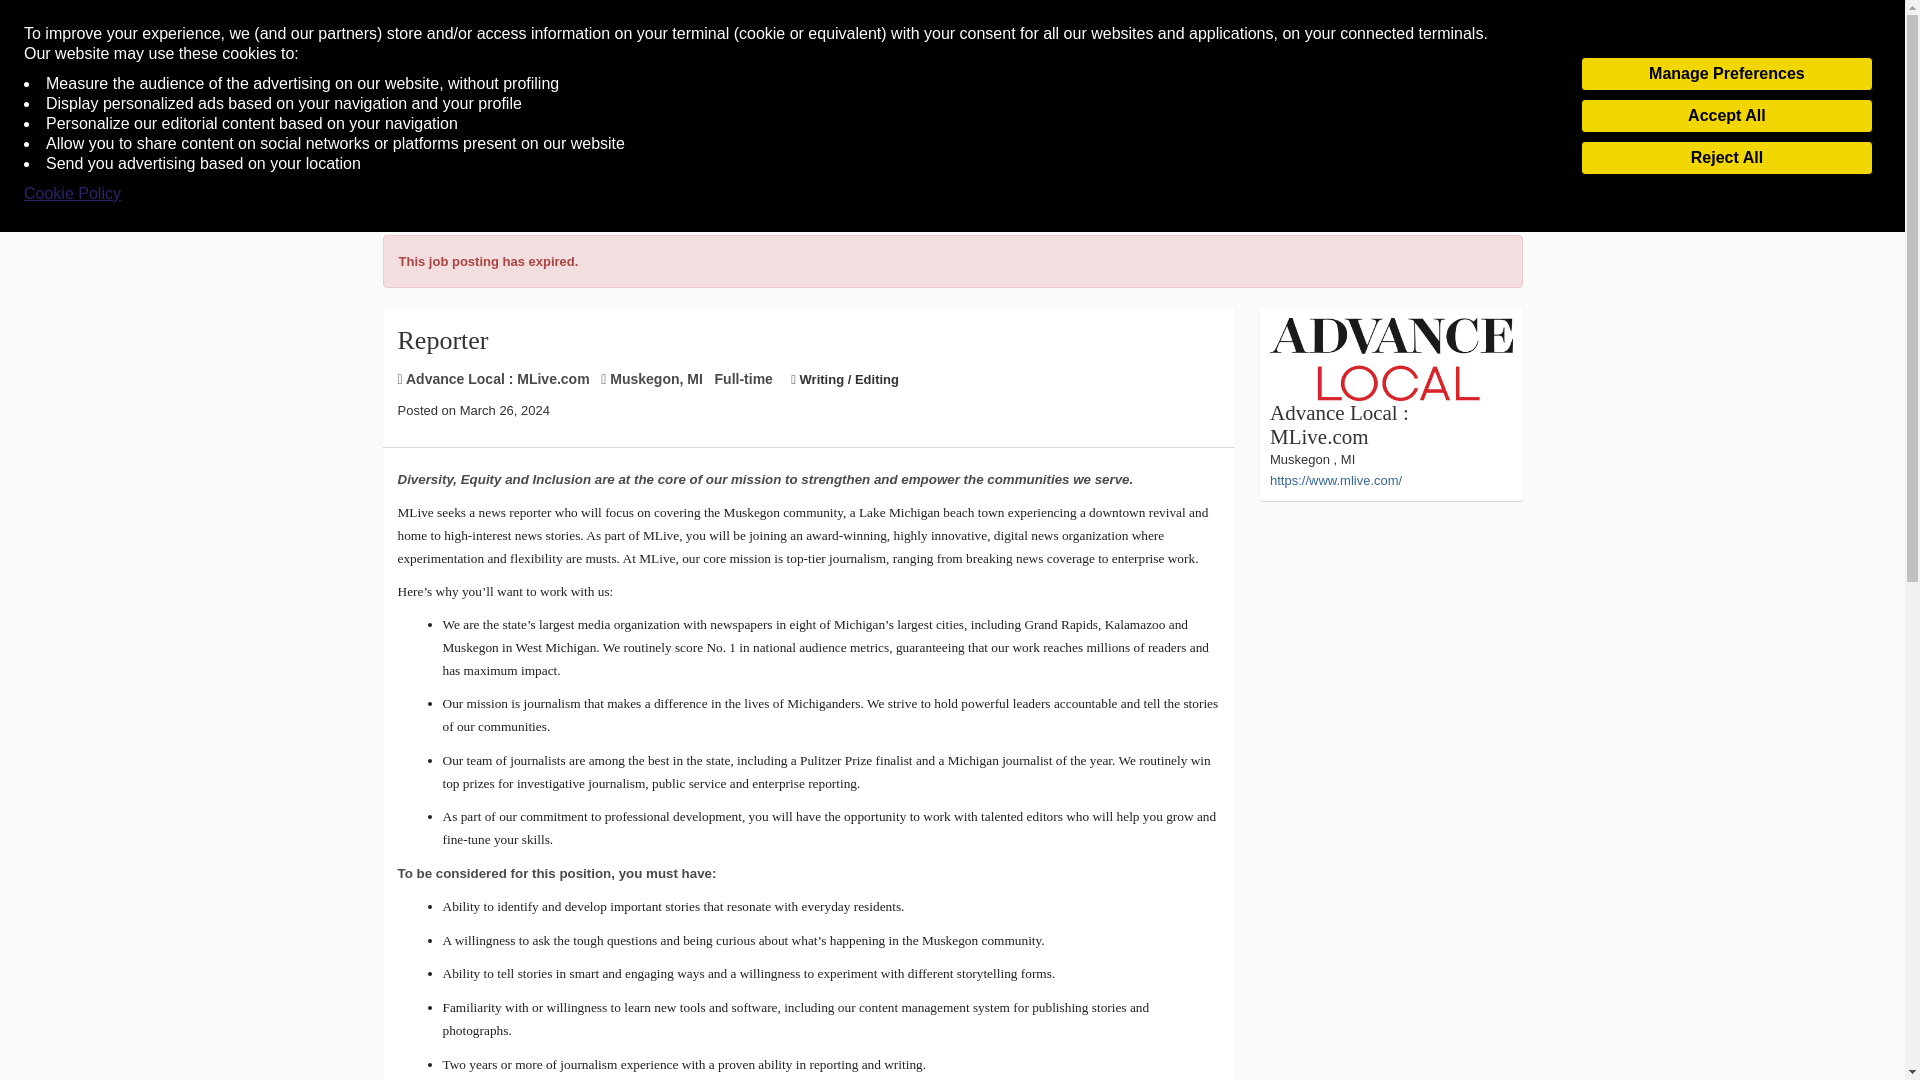 The image size is (1920, 1080). I want to click on Manage Preferences, so click(1726, 74).